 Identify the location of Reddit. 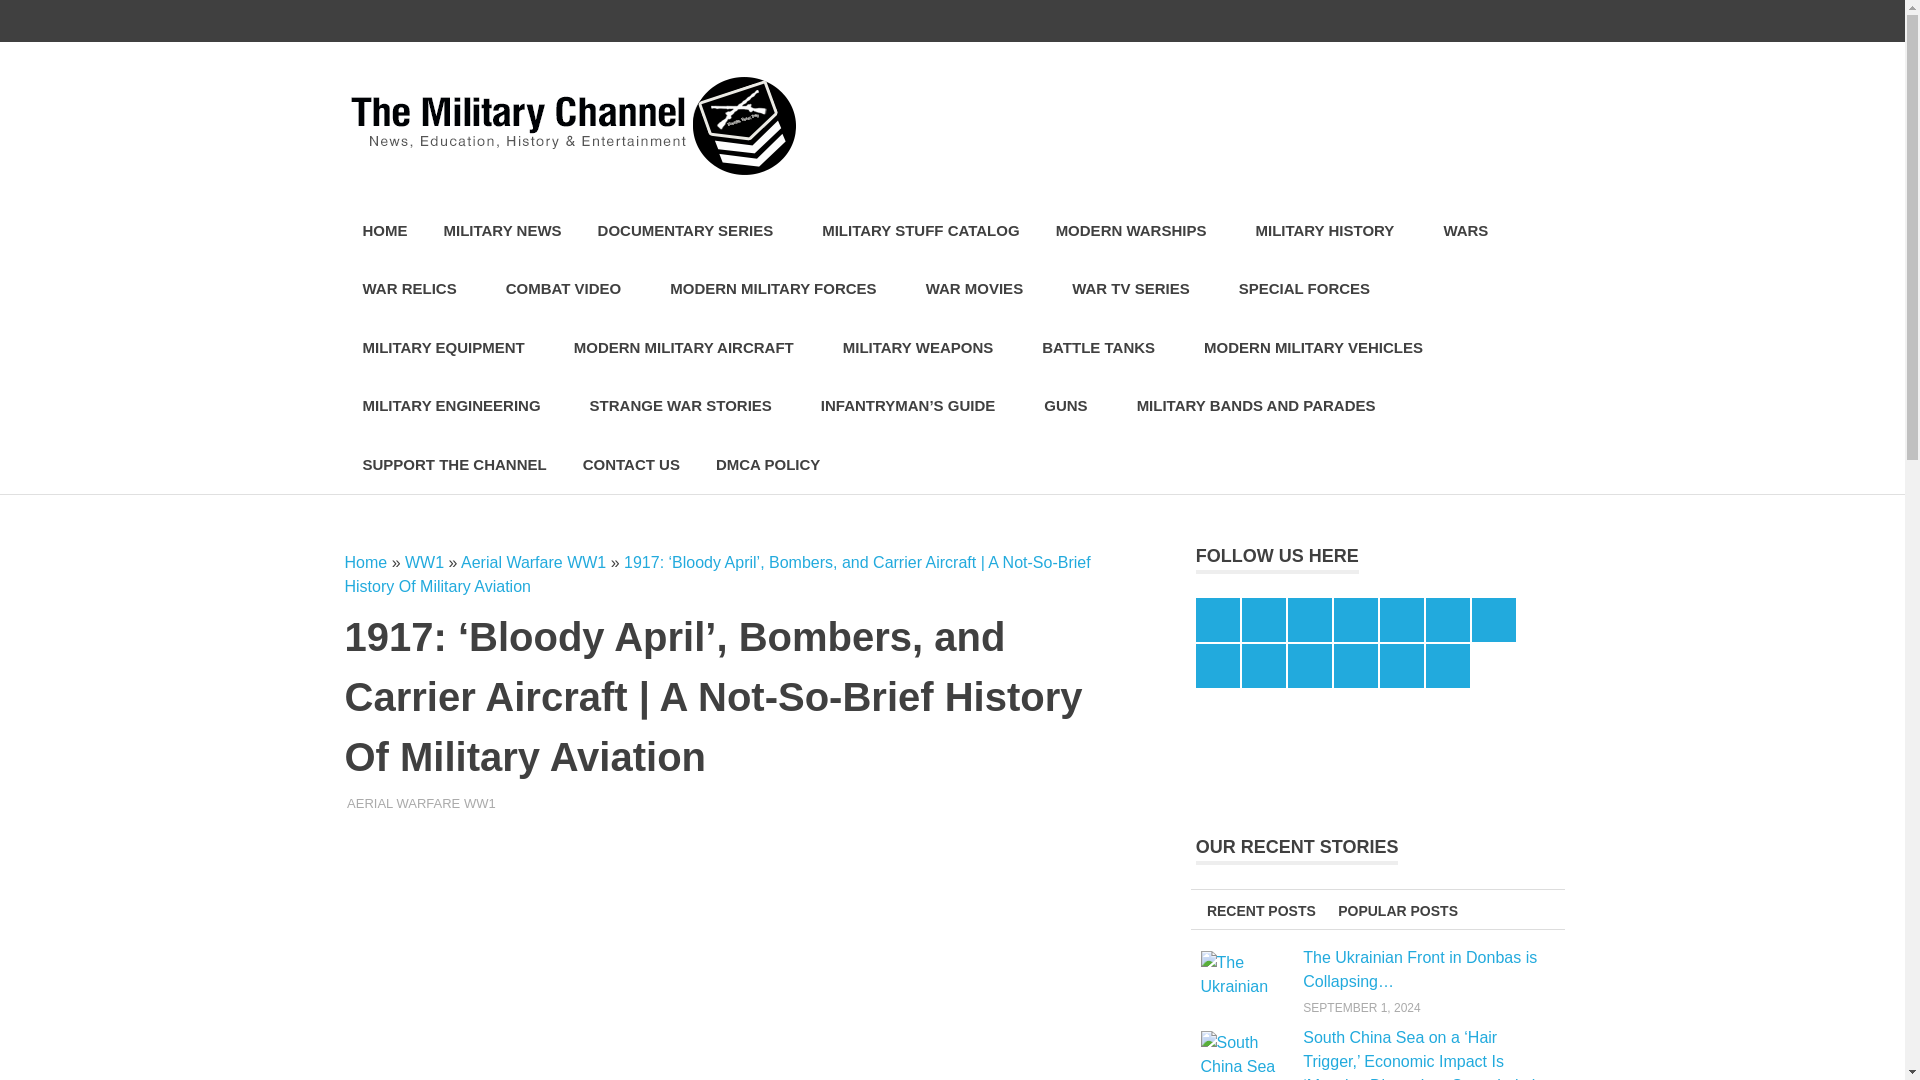
(1328, 21).